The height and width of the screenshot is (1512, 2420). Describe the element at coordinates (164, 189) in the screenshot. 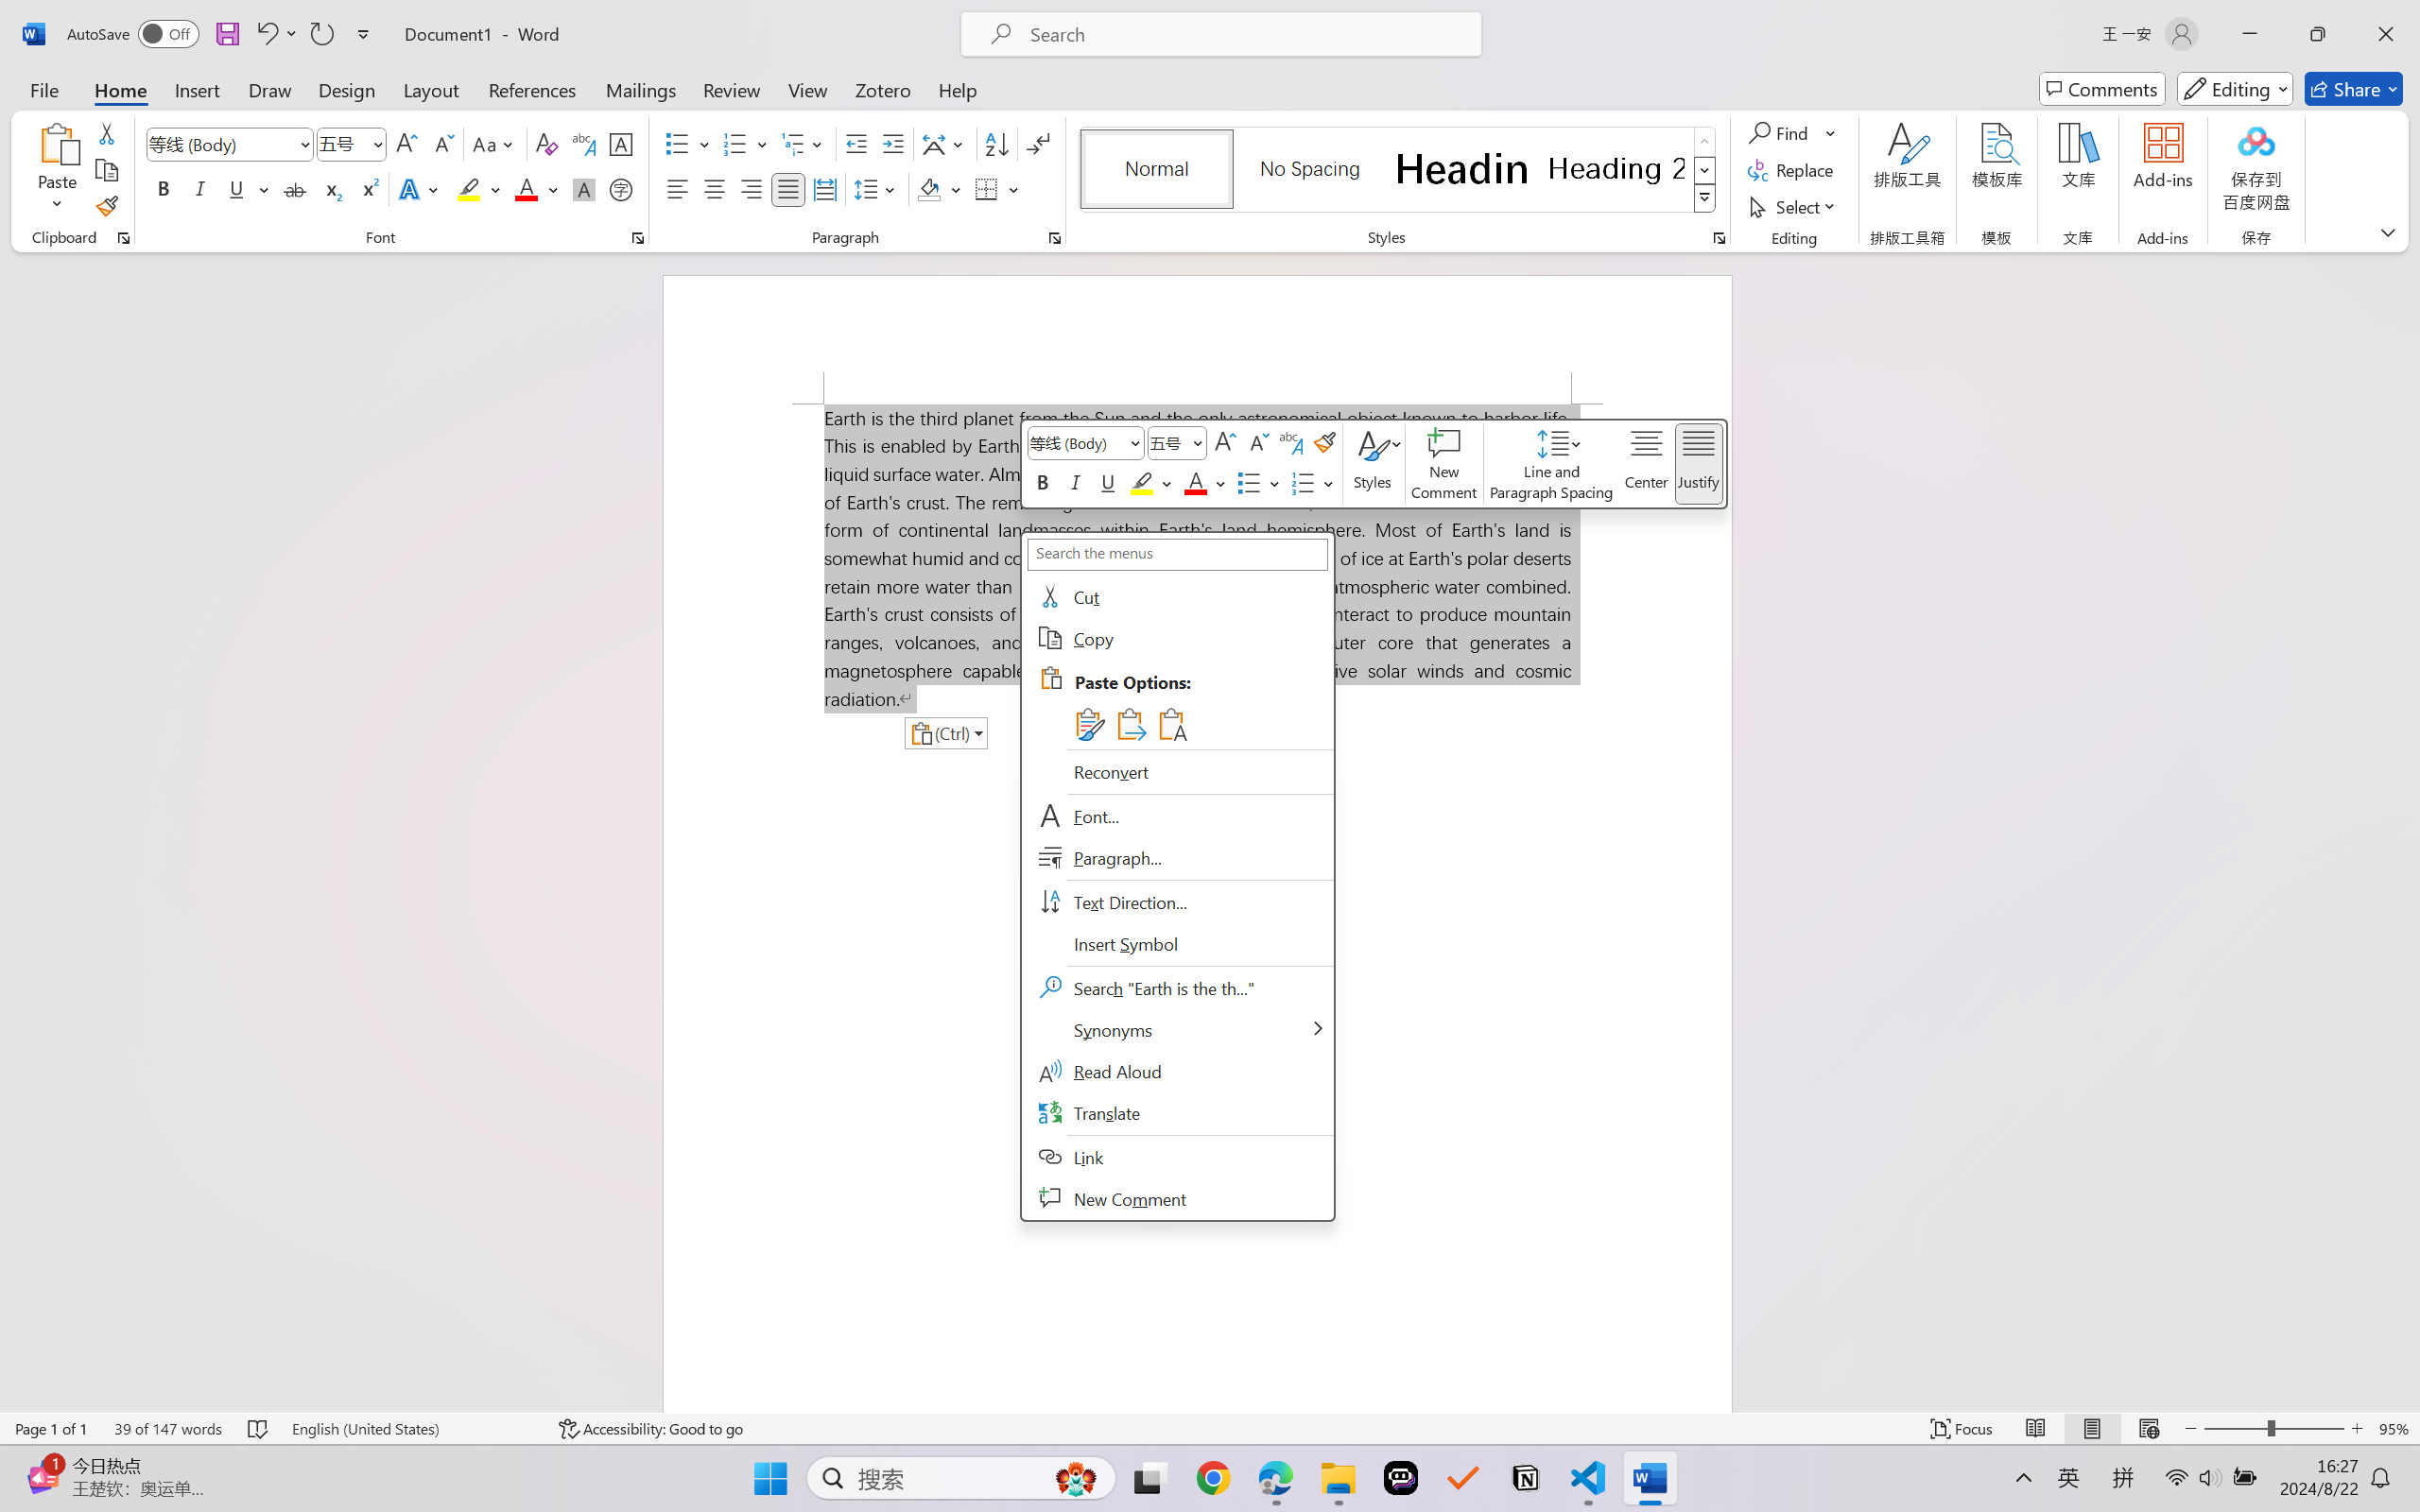

I see `Bold` at that location.